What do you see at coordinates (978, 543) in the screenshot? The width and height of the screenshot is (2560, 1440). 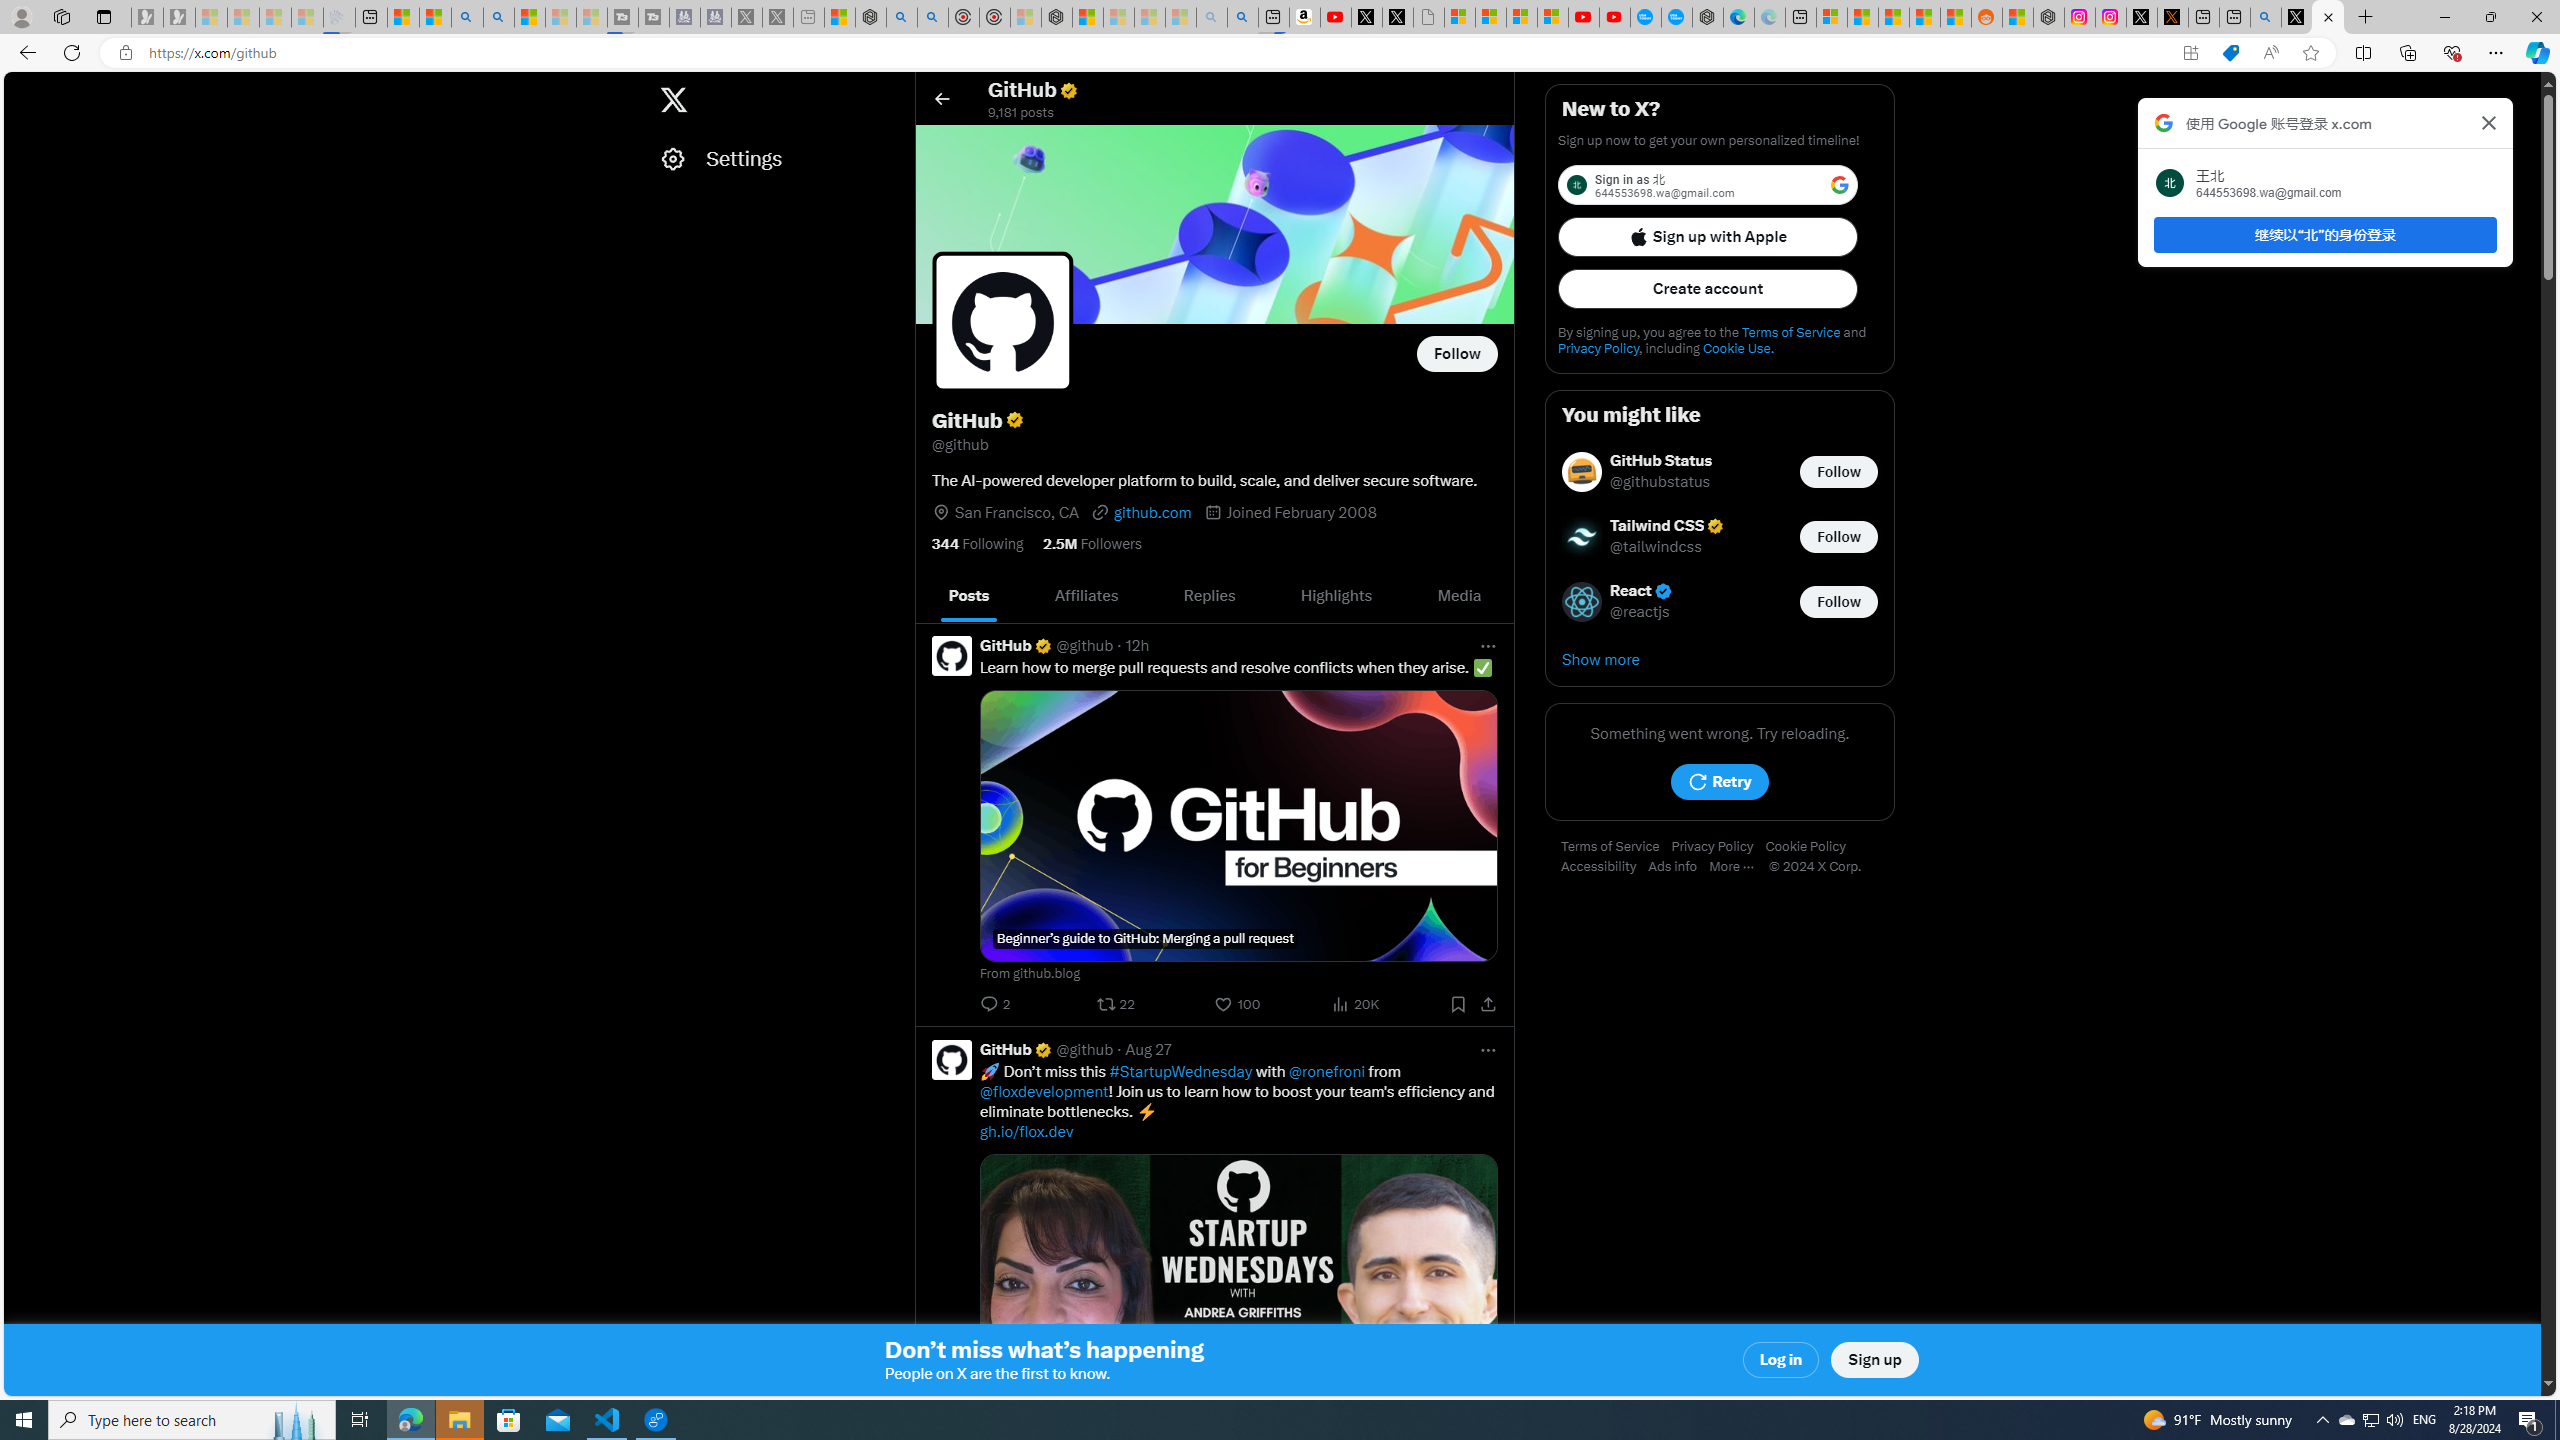 I see `344 Following` at bounding box center [978, 543].